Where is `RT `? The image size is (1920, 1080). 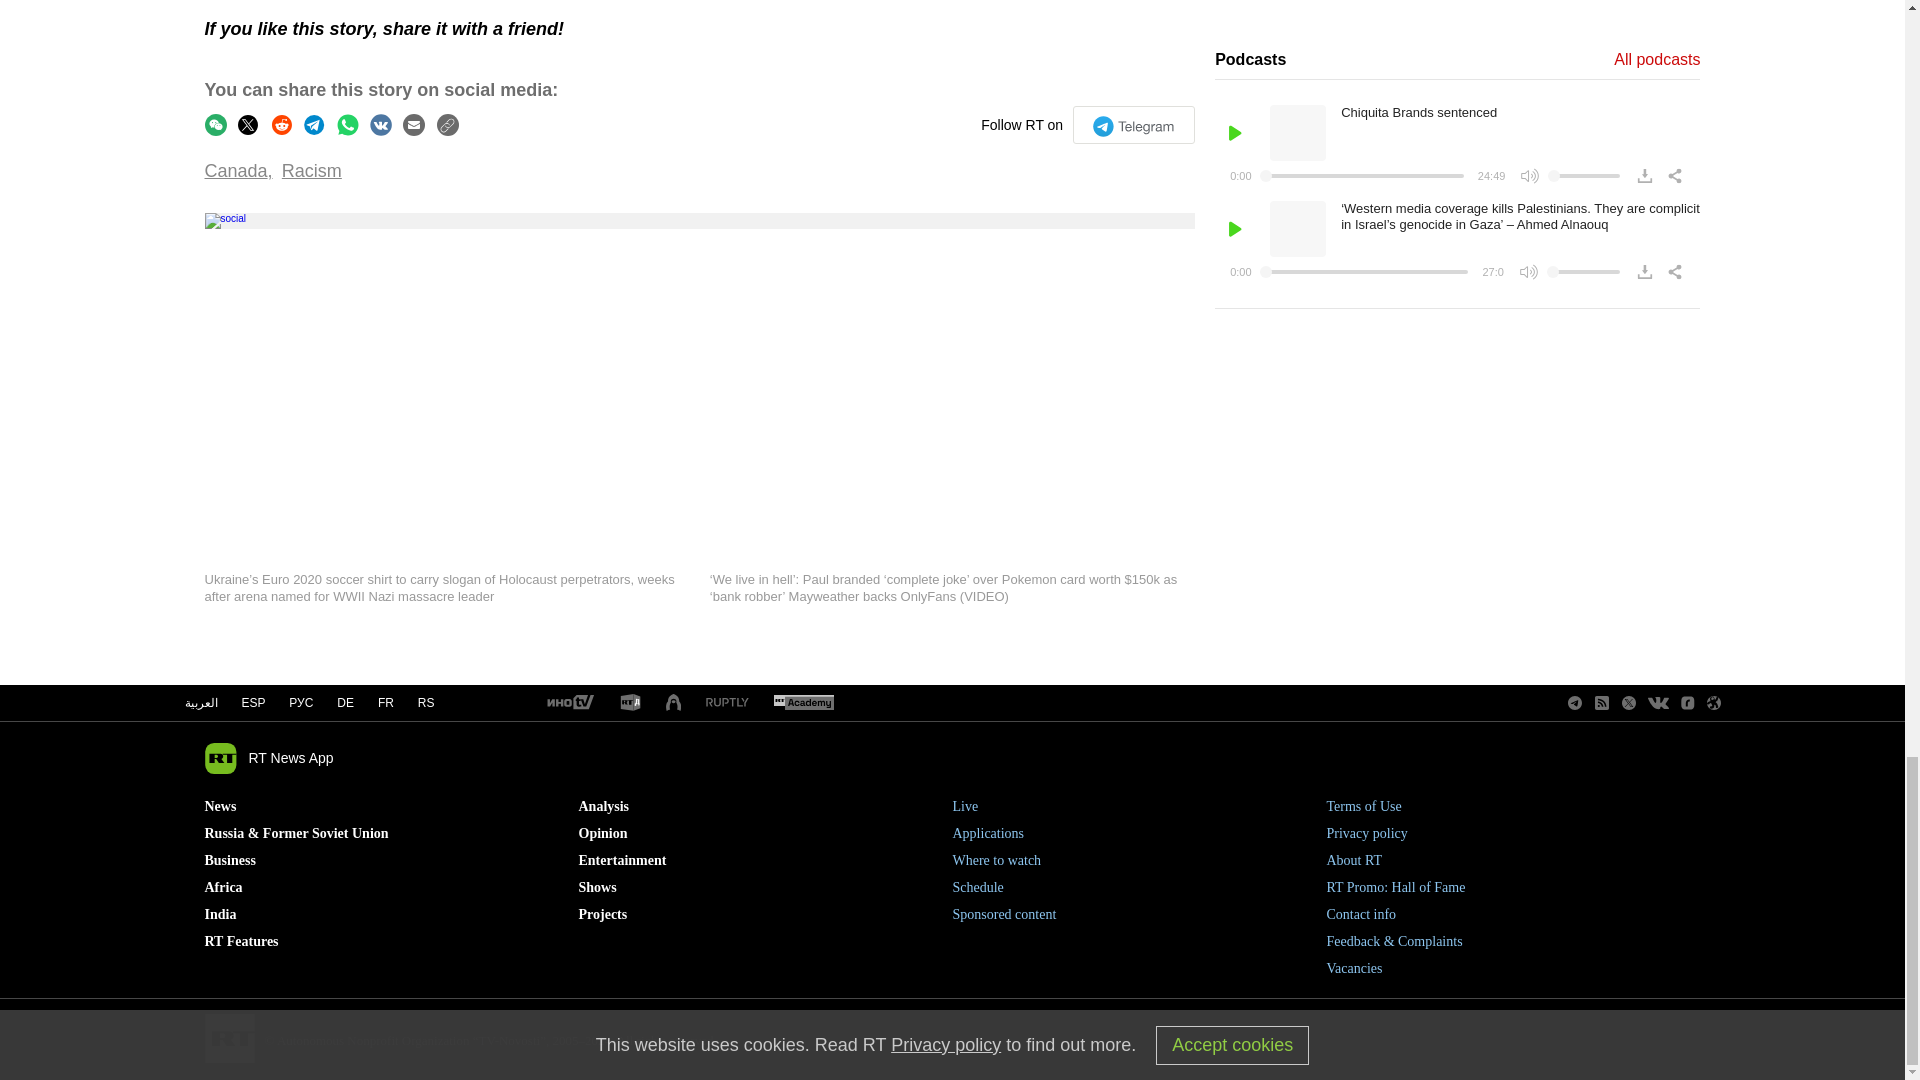
RT  is located at coordinates (630, 703).